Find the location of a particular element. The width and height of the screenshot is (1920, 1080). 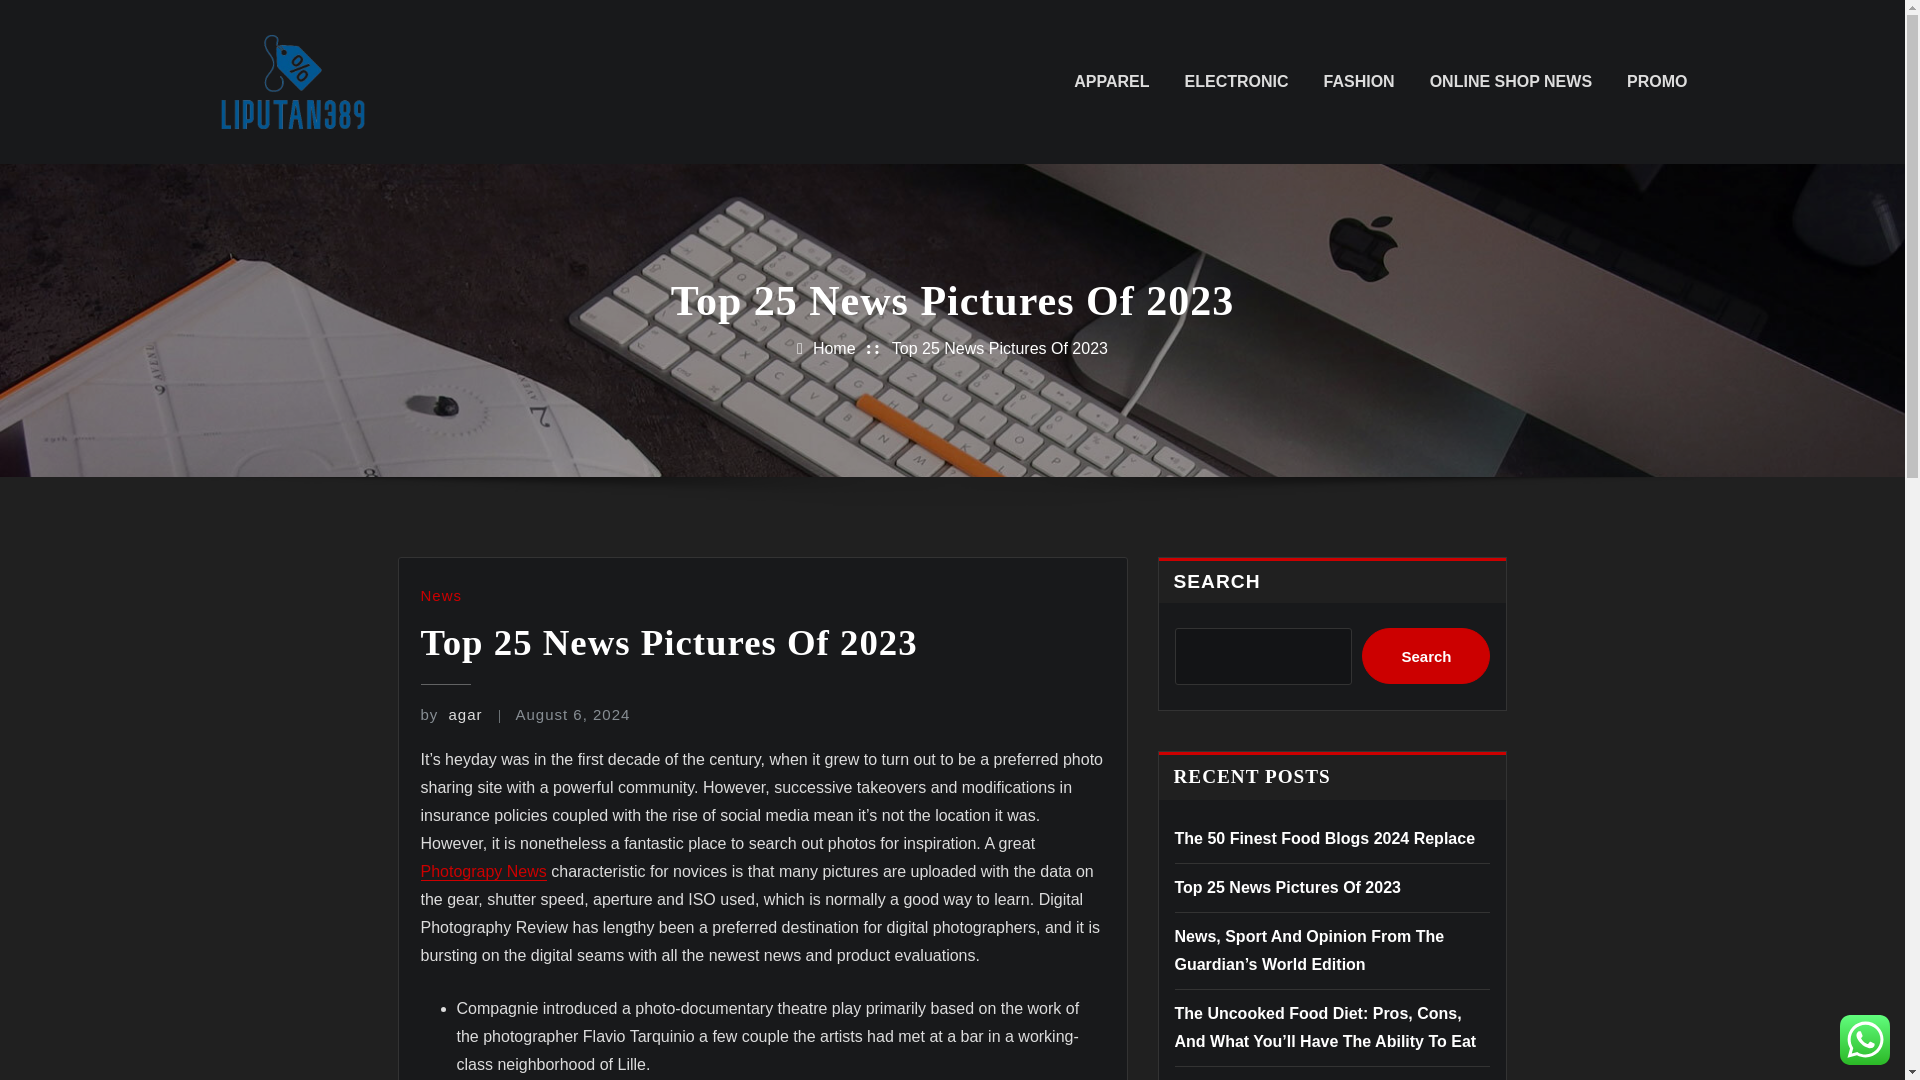

August 6, 2024 is located at coordinates (572, 714).